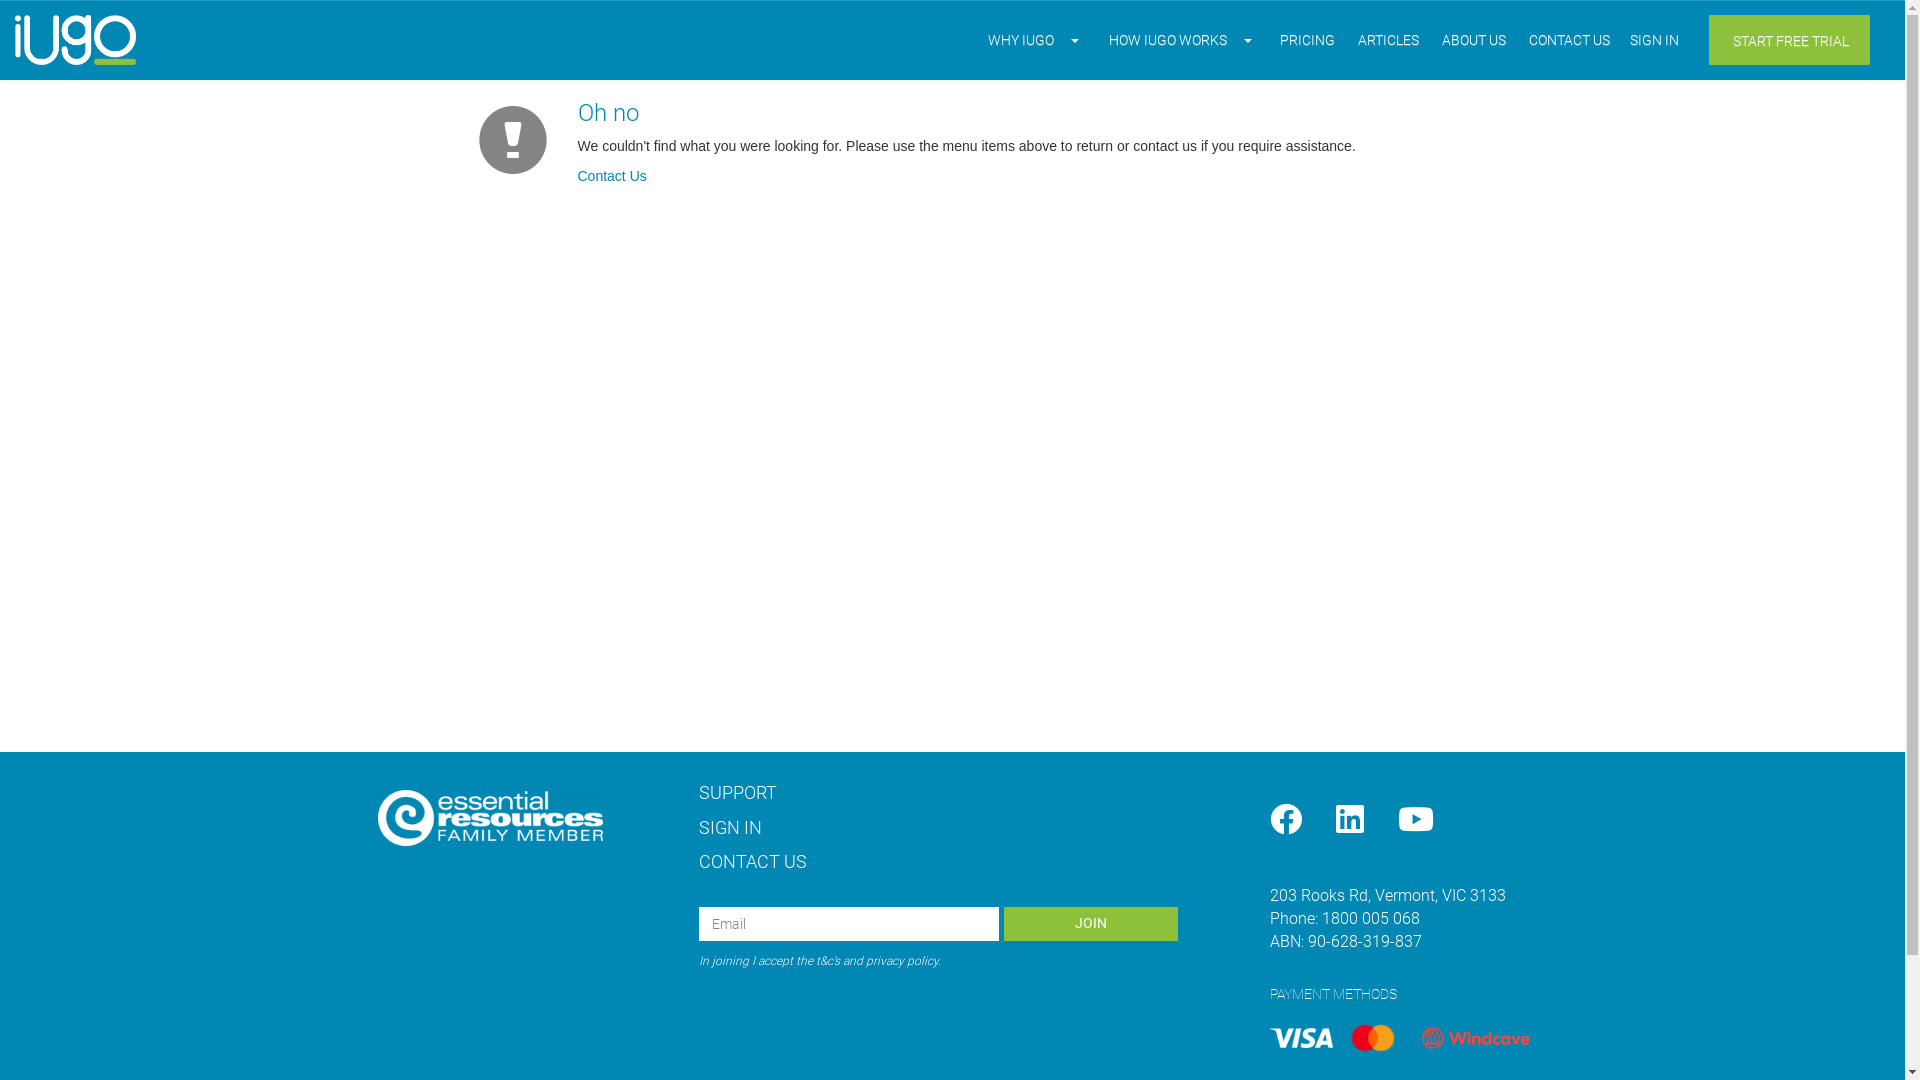  I want to click on CONTACT US, so click(753, 862).